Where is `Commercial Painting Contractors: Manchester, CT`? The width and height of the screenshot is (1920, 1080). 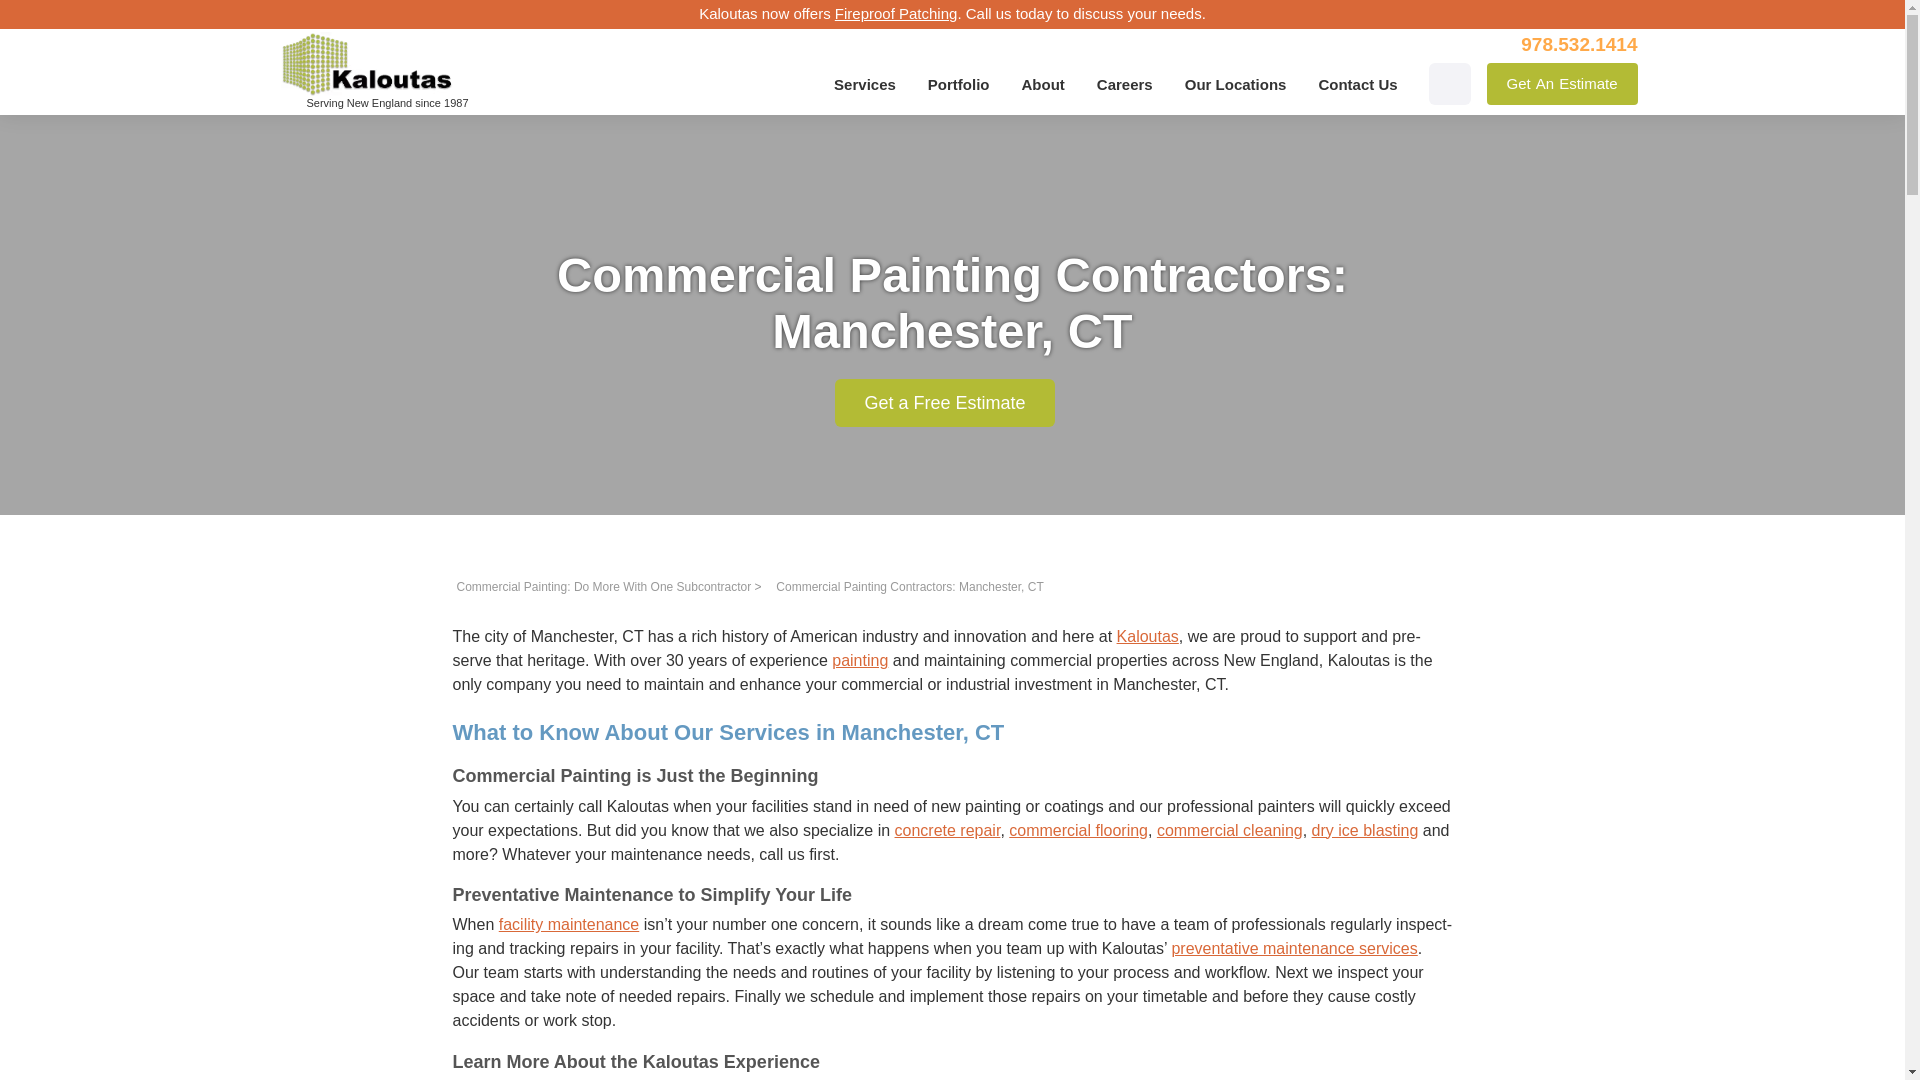
Commercial Painting Contractors: Manchester, CT is located at coordinates (908, 586).